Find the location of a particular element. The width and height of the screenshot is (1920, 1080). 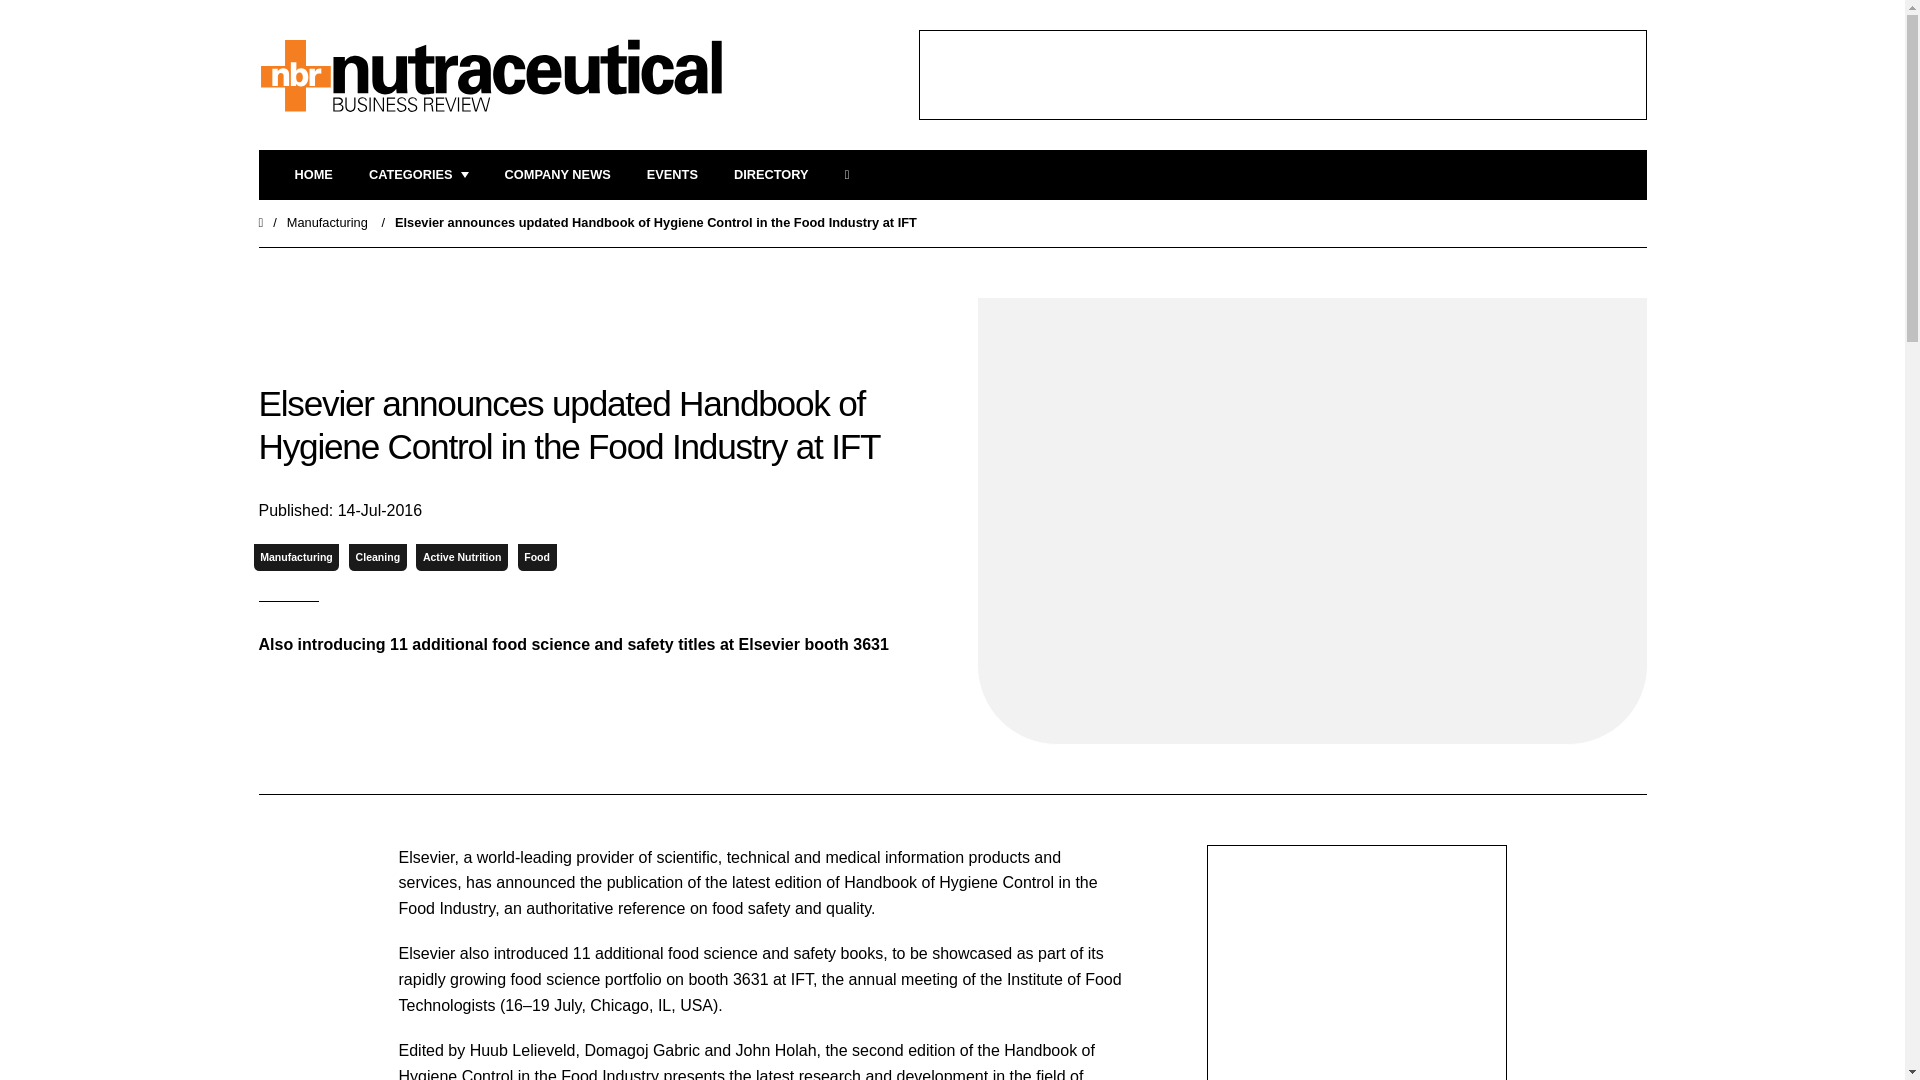

SEARCH is located at coordinates (853, 175).